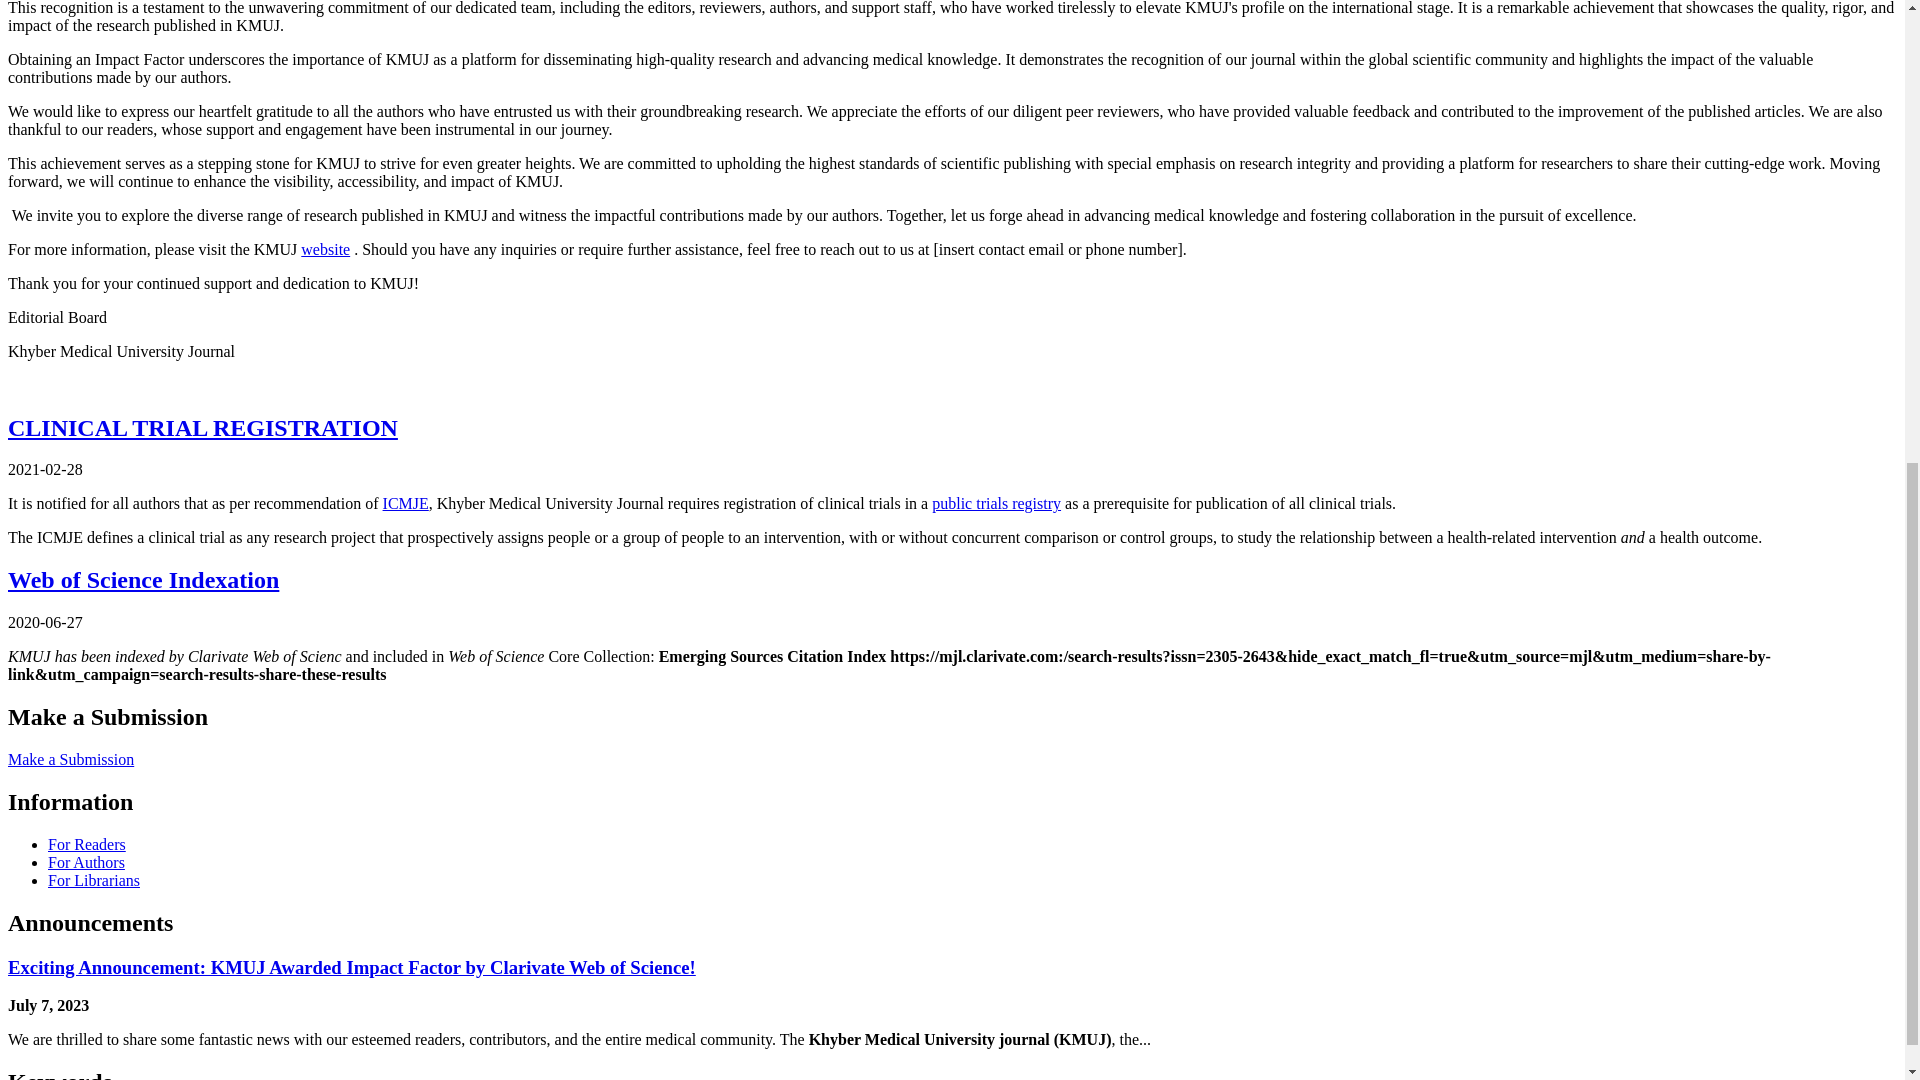 Image resolution: width=1920 pixels, height=1080 pixels. What do you see at coordinates (86, 862) in the screenshot?
I see `For Authors` at bounding box center [86, 862].